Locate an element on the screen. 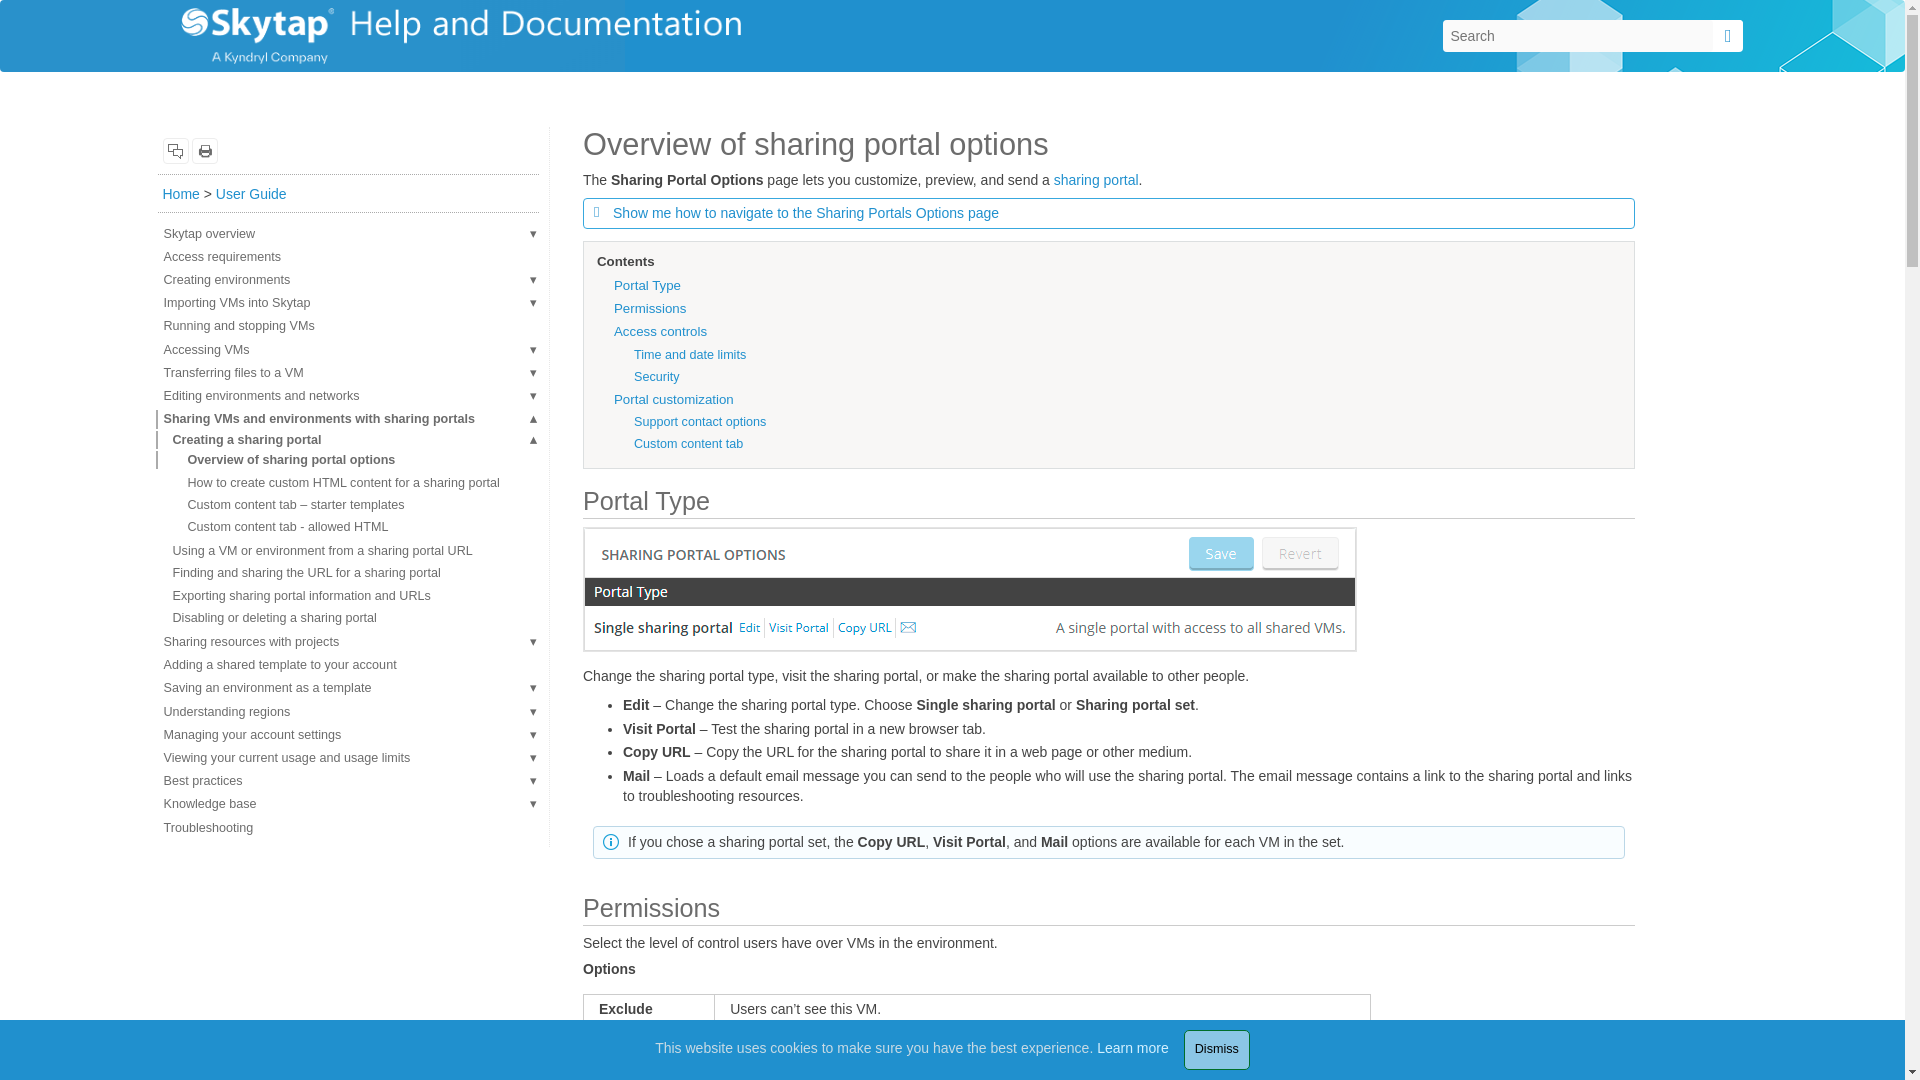 The width and height of the screenshot is (1920, 1080). Access requirements is located at coordinates (348, 257).